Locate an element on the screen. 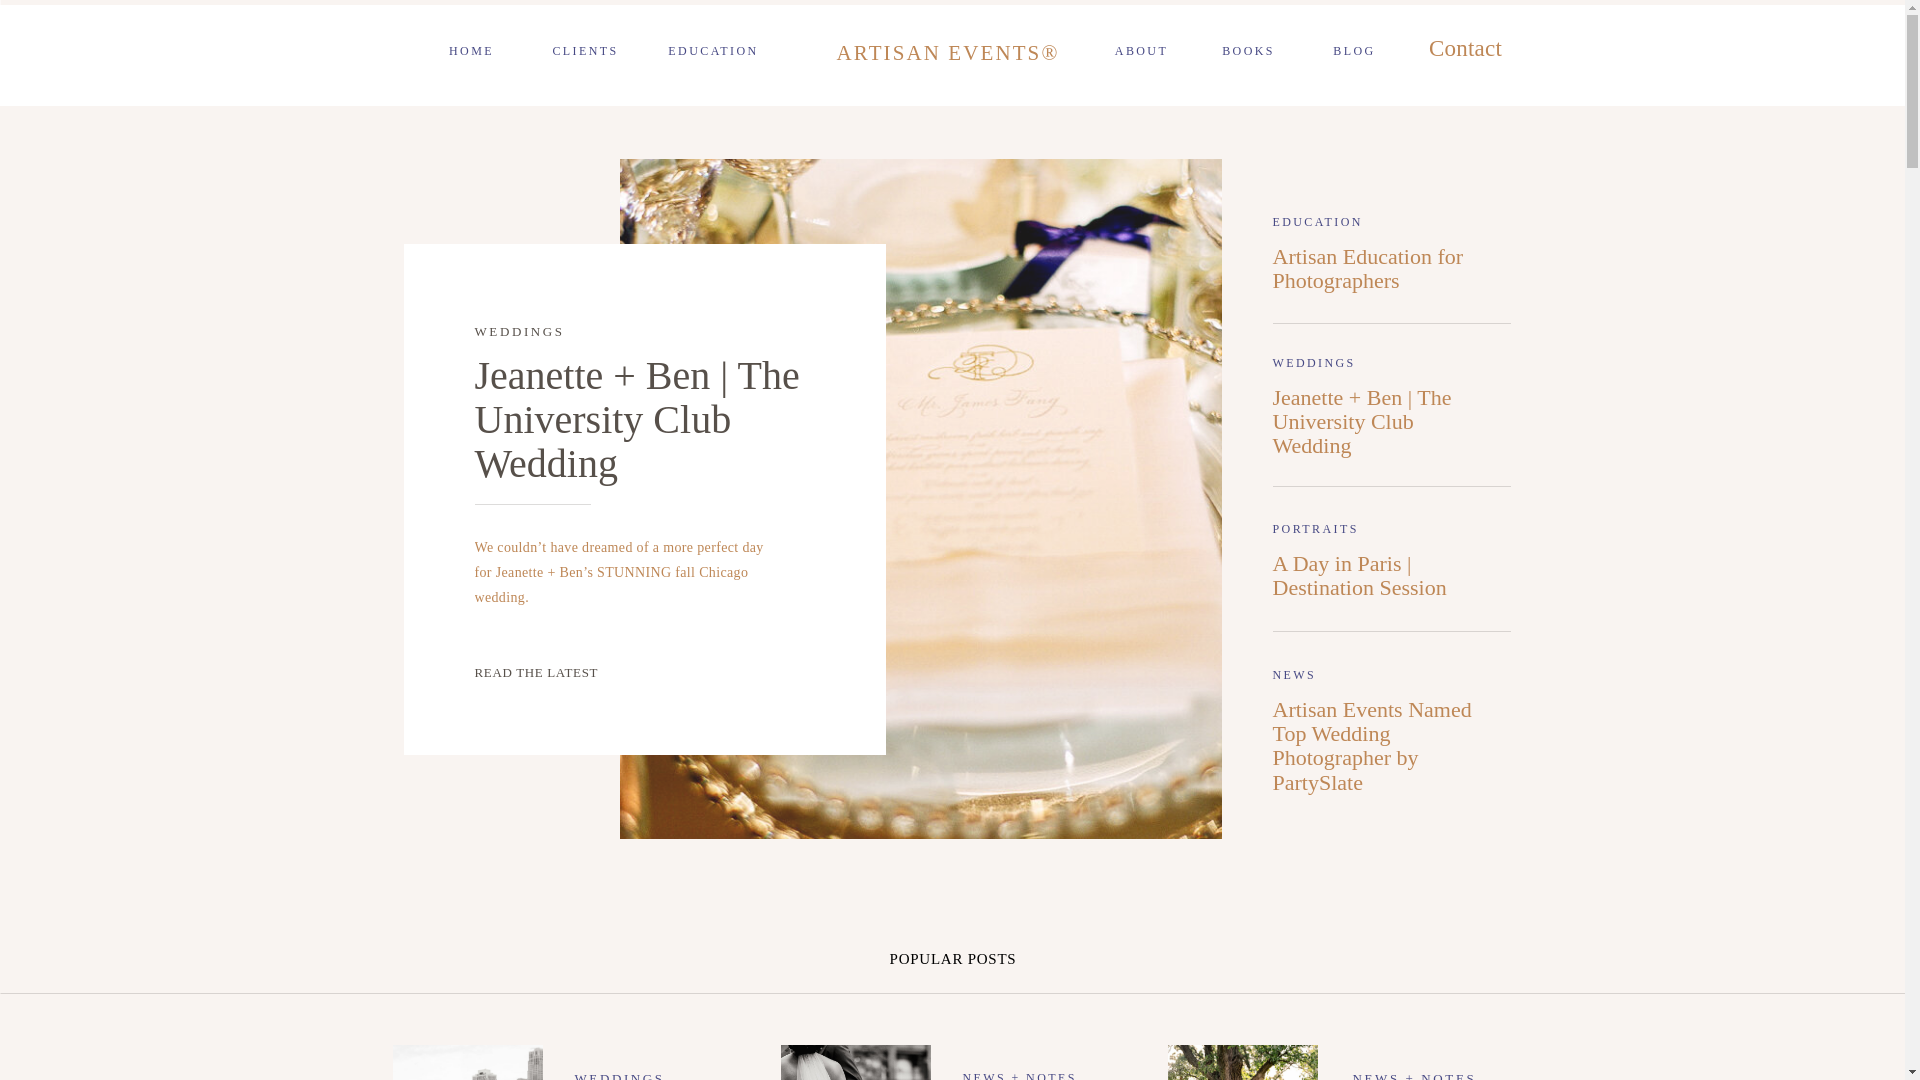 The image size is (1920, 1080). WEDDINGS is located at coordinates (519, 332).